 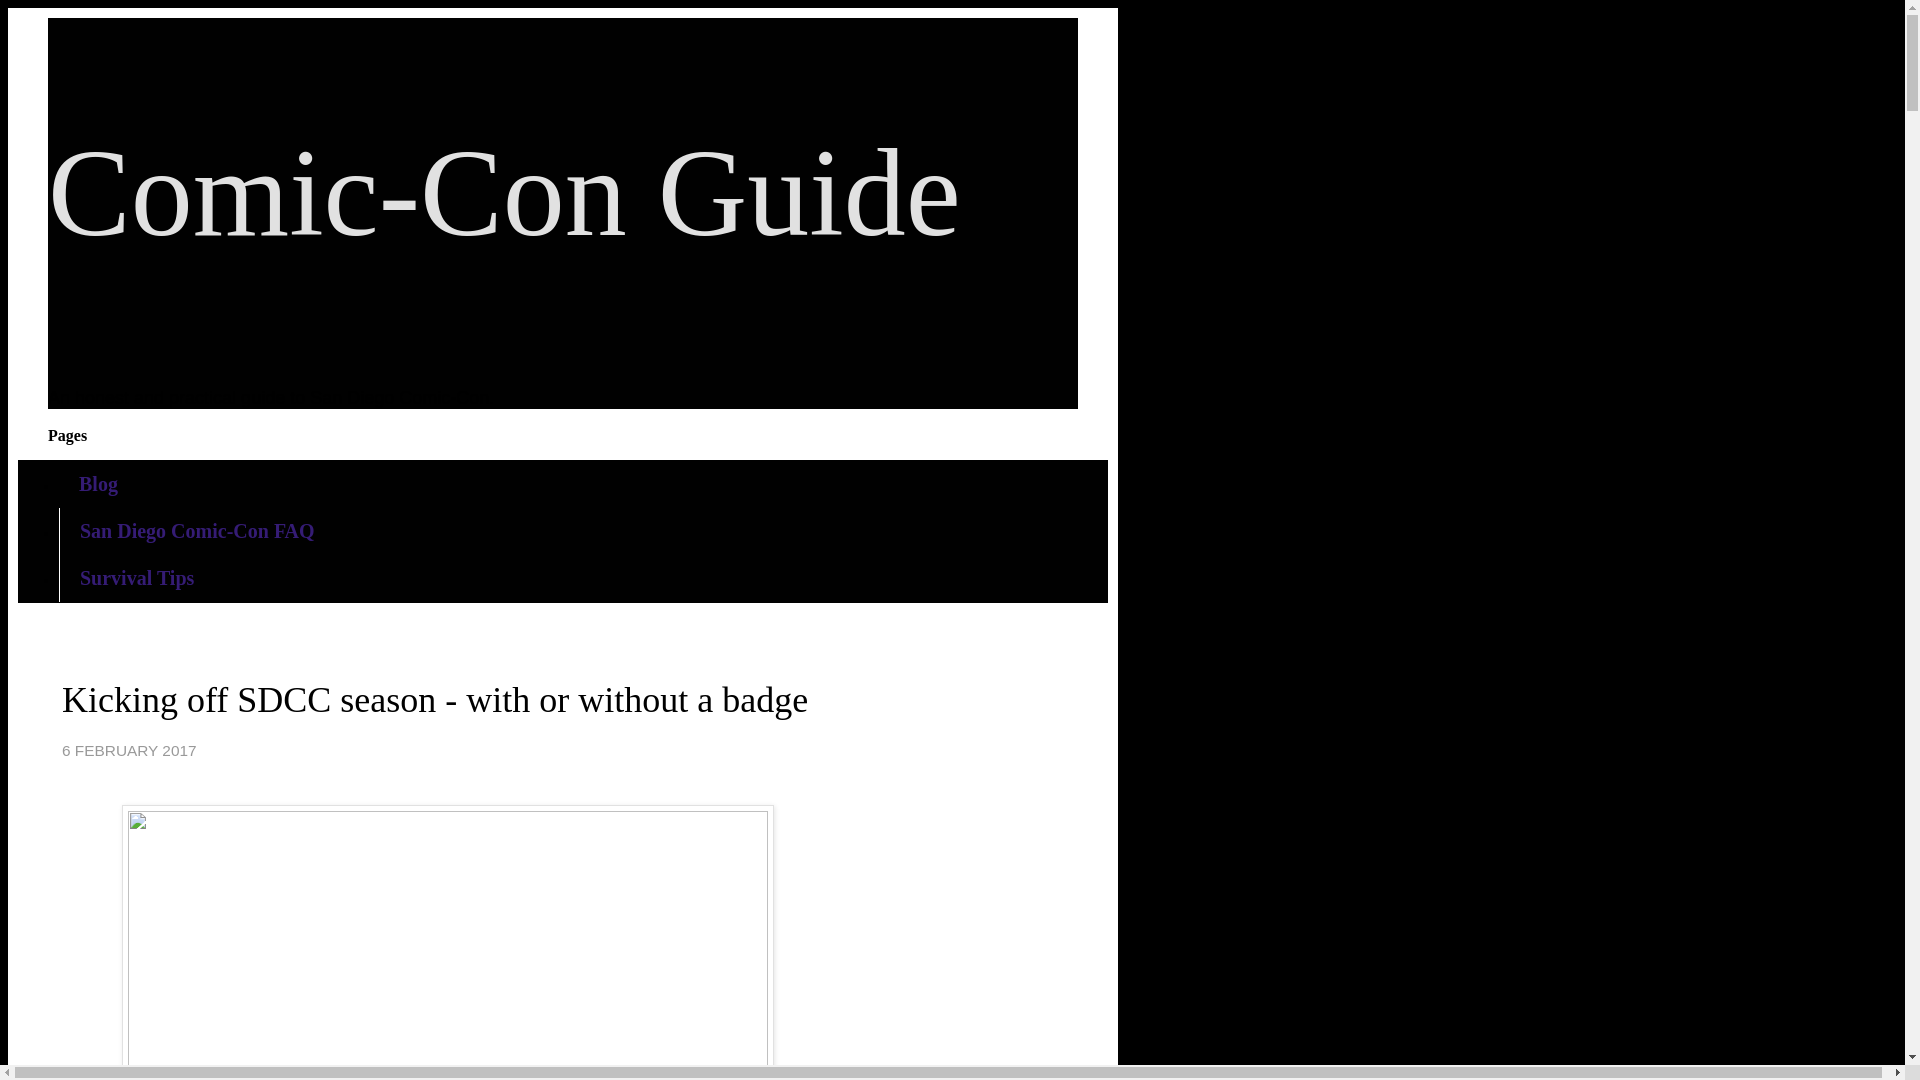 What do you see at coordinates (504, 194) in the screenshot?
I see `Comic-Con Guide` at bounding box center [504, 194].